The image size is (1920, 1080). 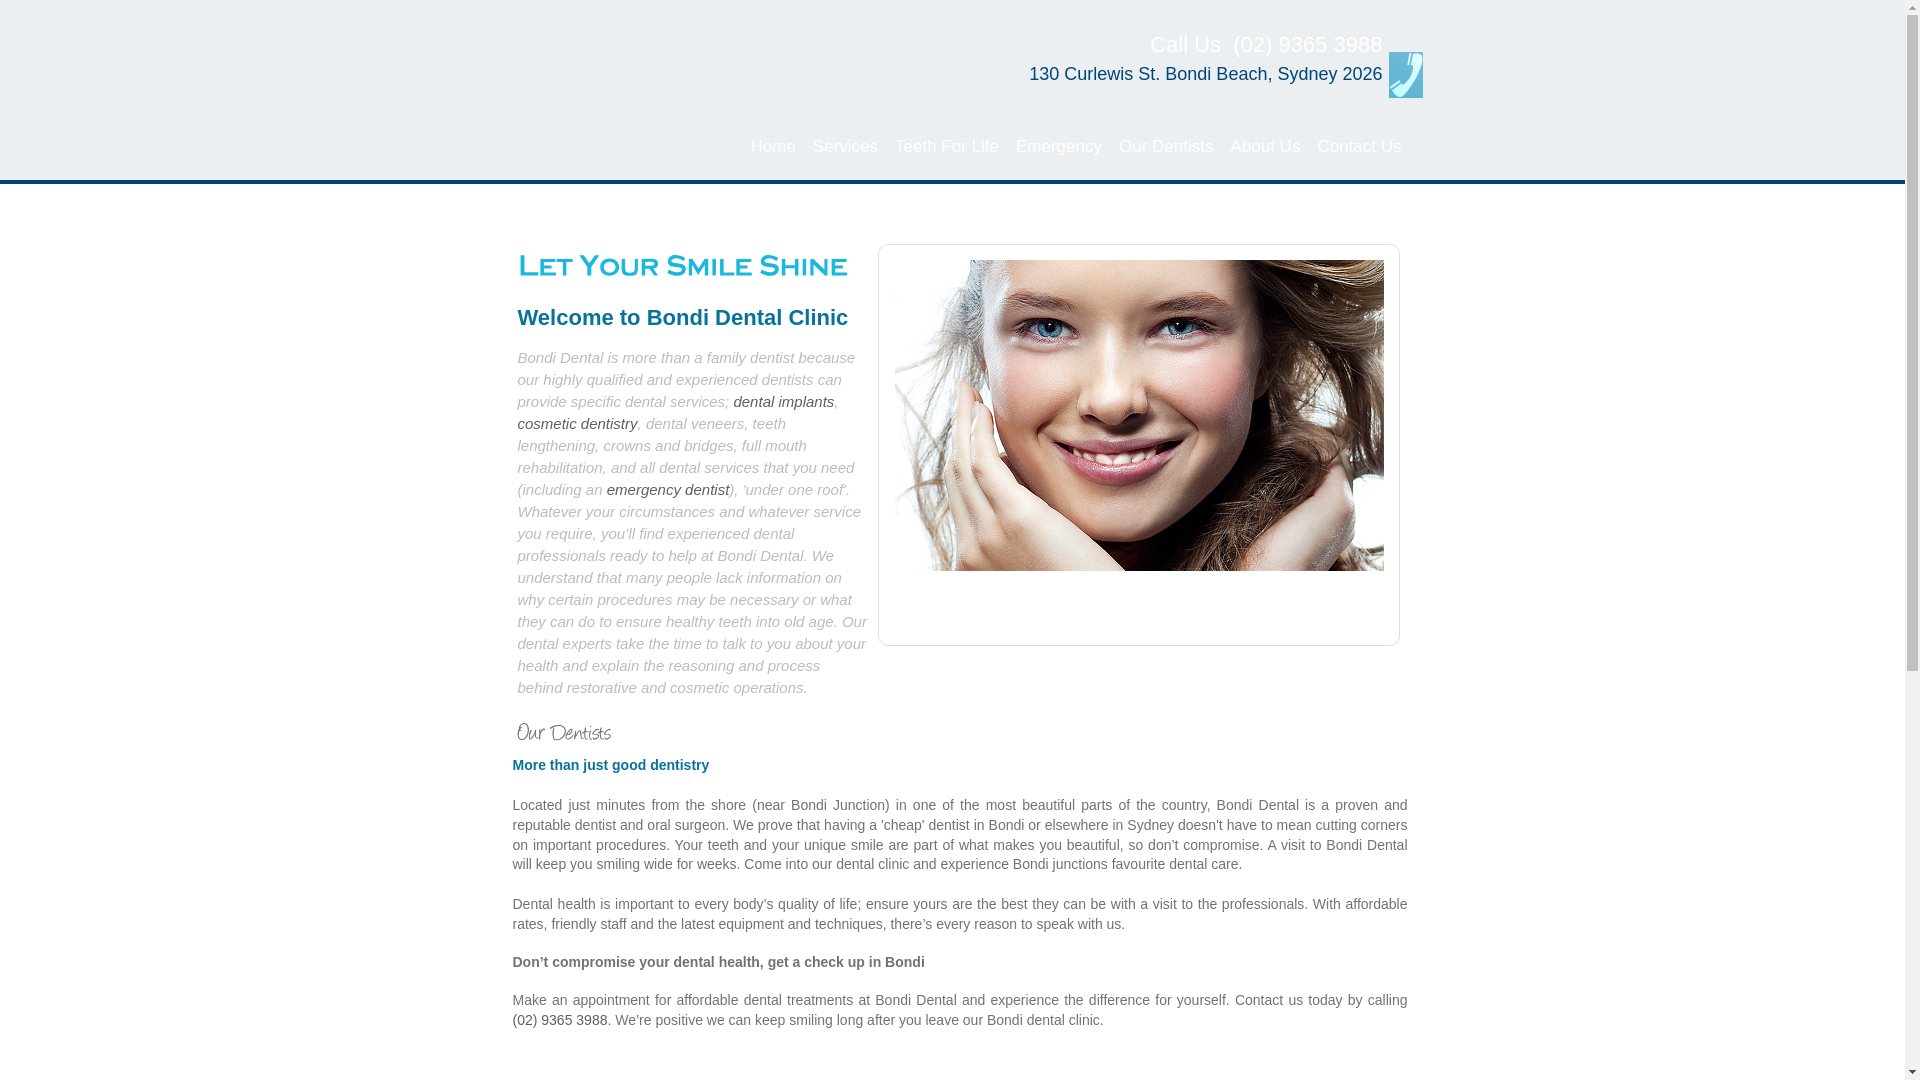 I want to click on Services, so click(x=845, y=148).